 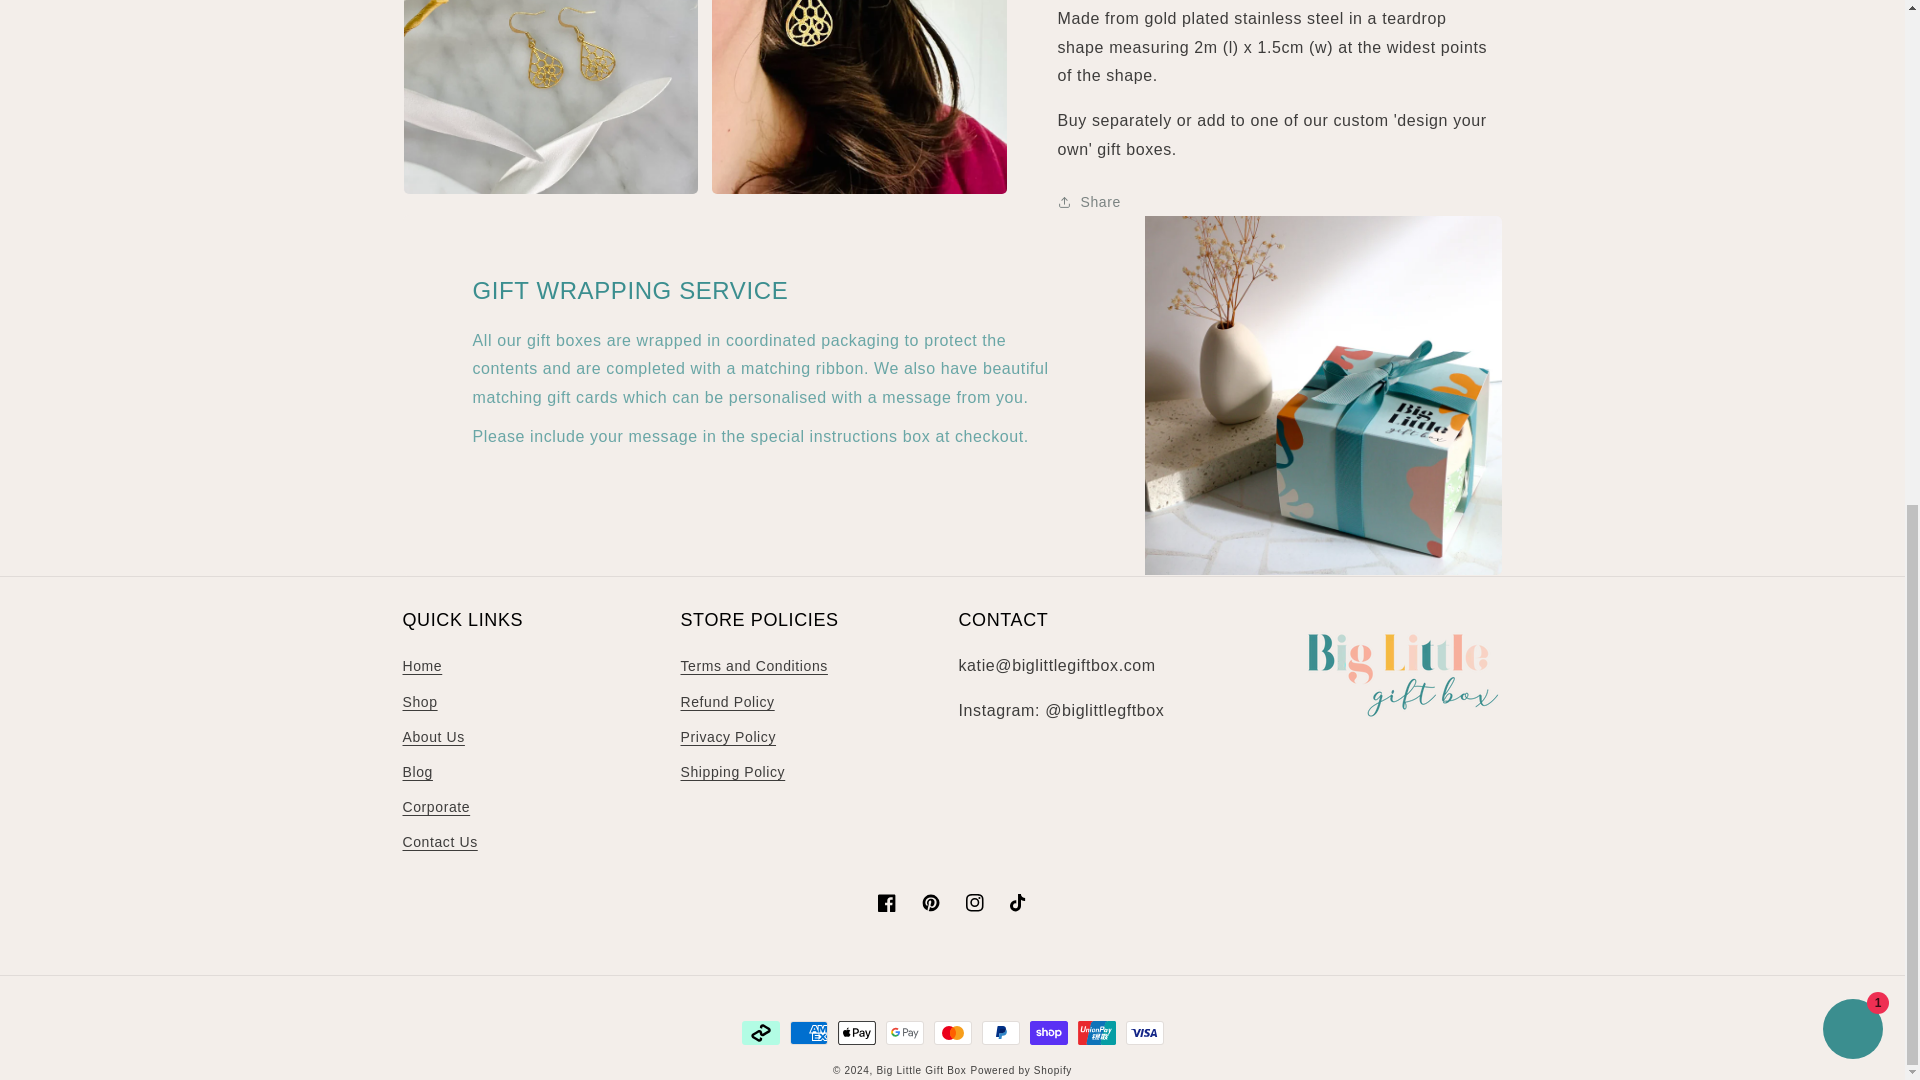 What do you see at coordinates (1852, 86) in the screenshot?
I see `Shopify online store chat` at bounding box center [1852, 86].